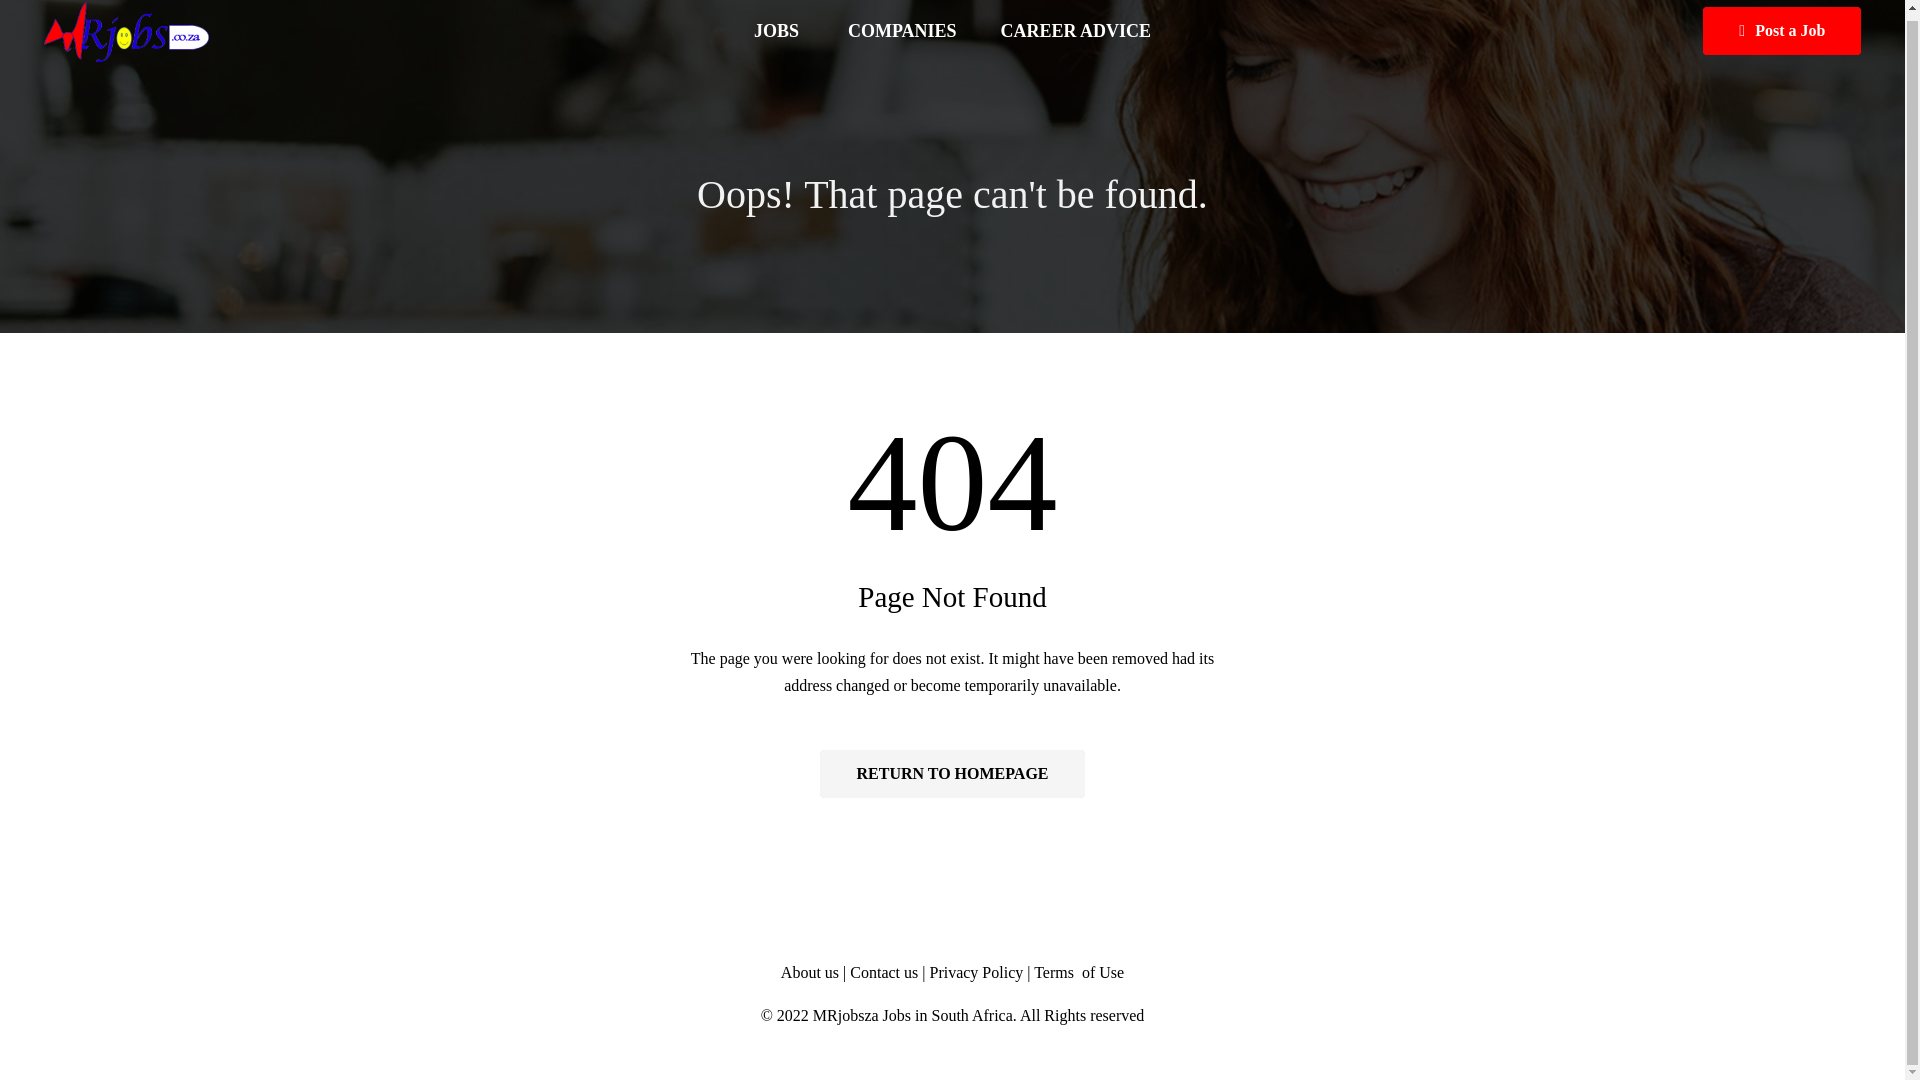  I want to click on COMPANIES, so click(902, 32).